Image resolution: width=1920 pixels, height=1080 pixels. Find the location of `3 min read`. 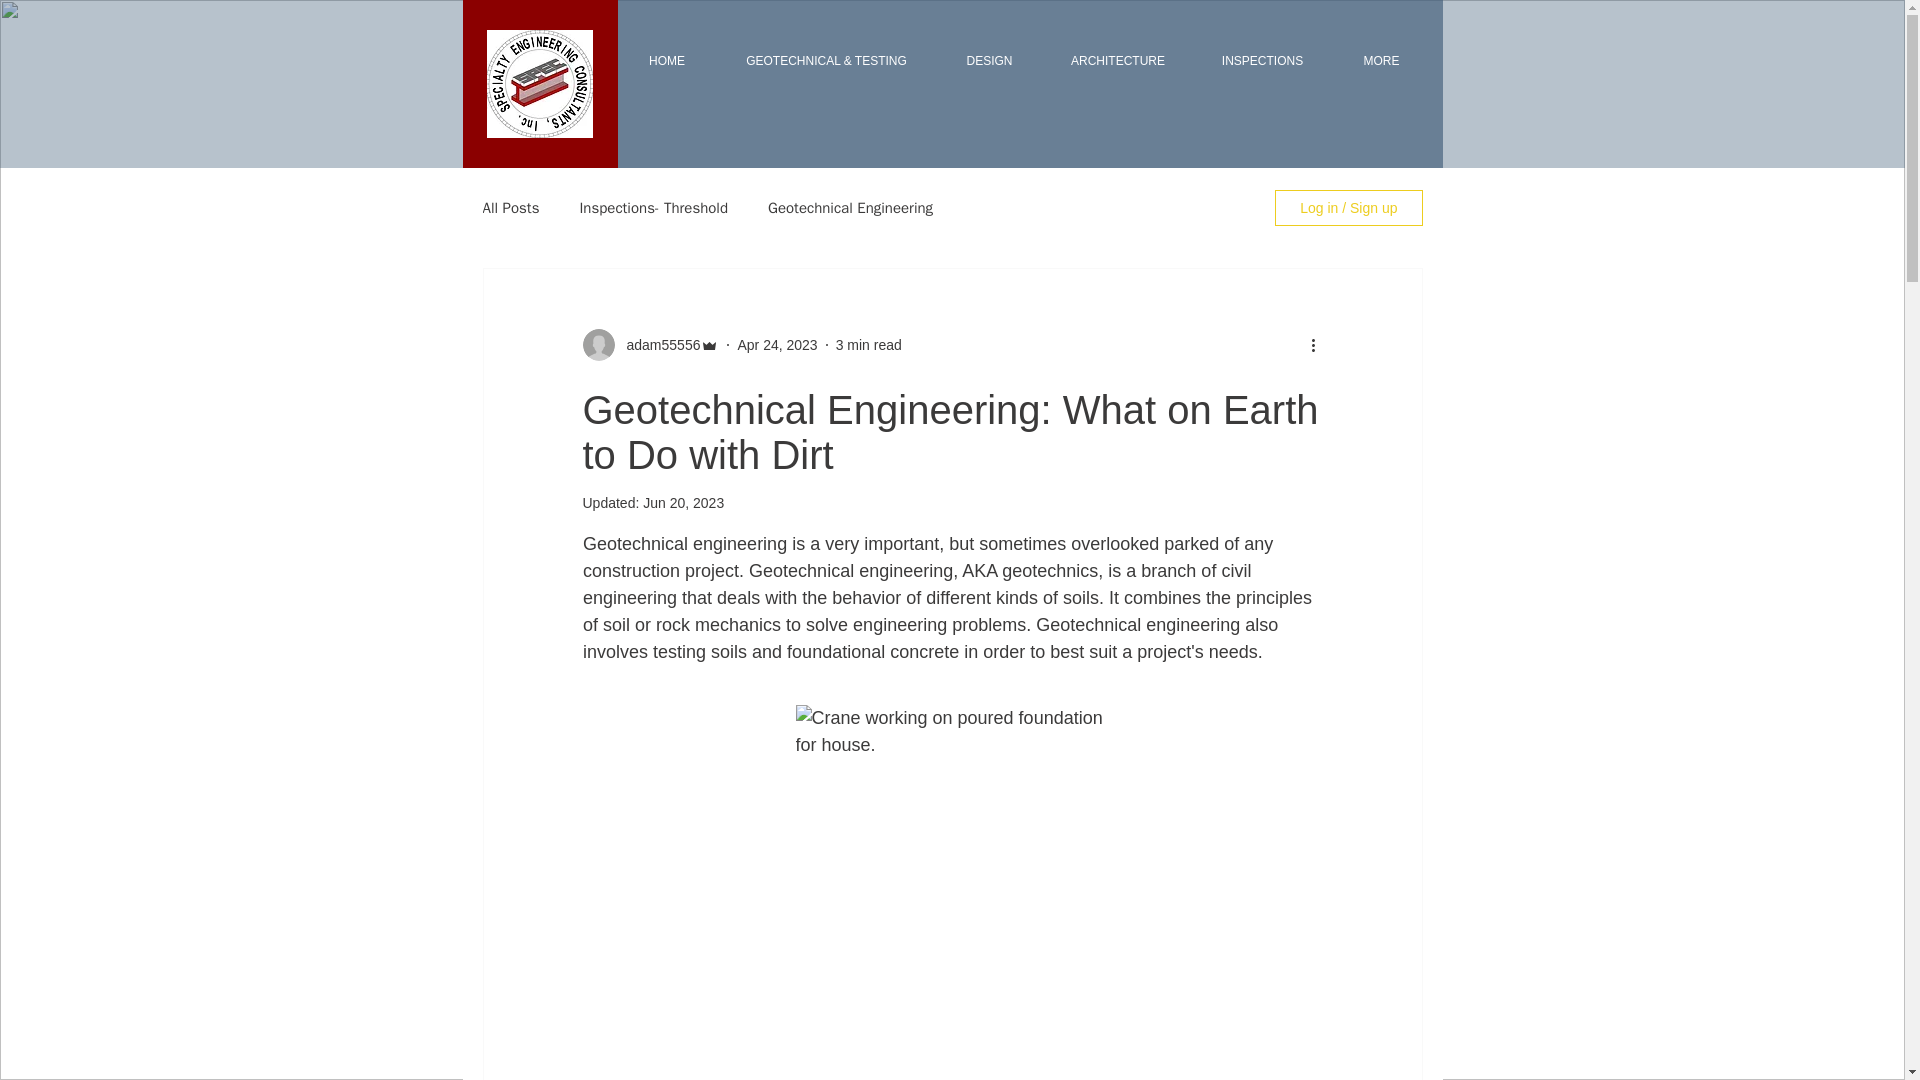

3 min read is located at coordinates (868, 344).